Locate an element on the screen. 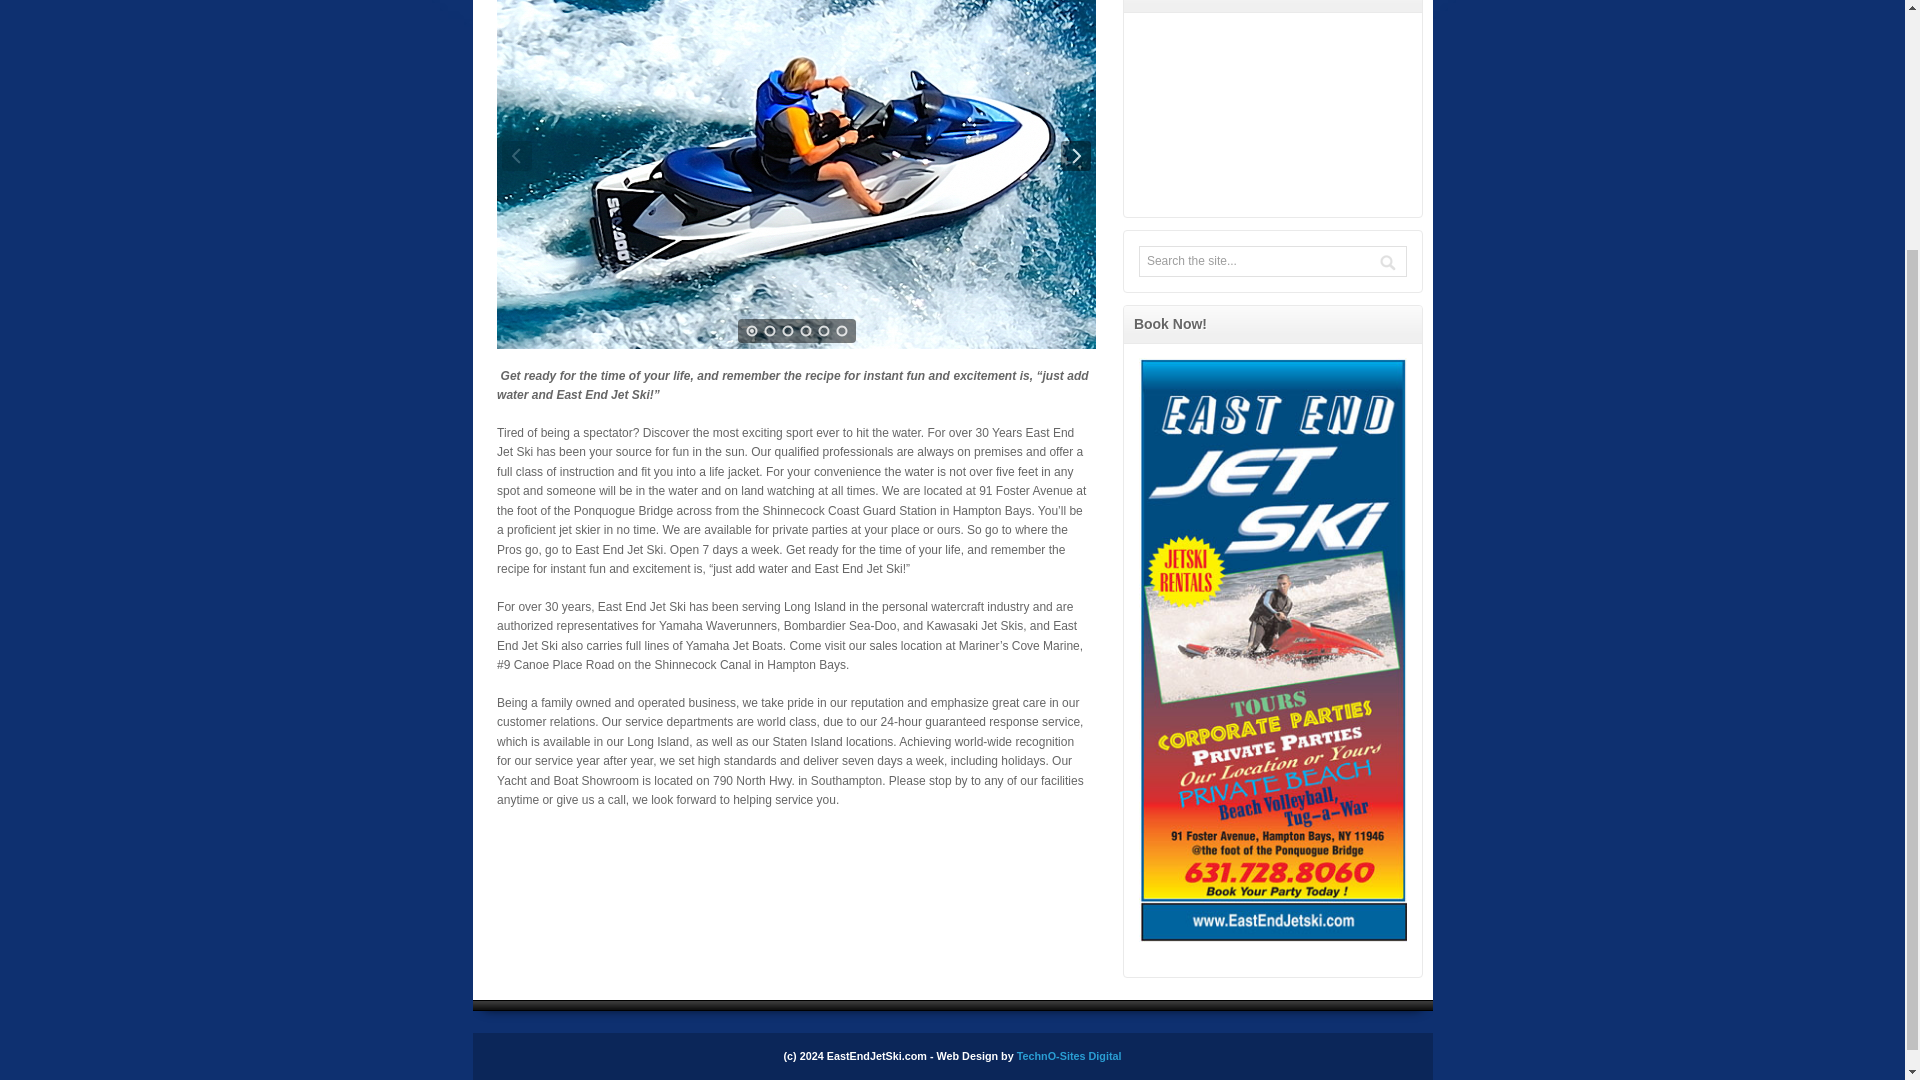  5 is located at coordinates (824, 330).